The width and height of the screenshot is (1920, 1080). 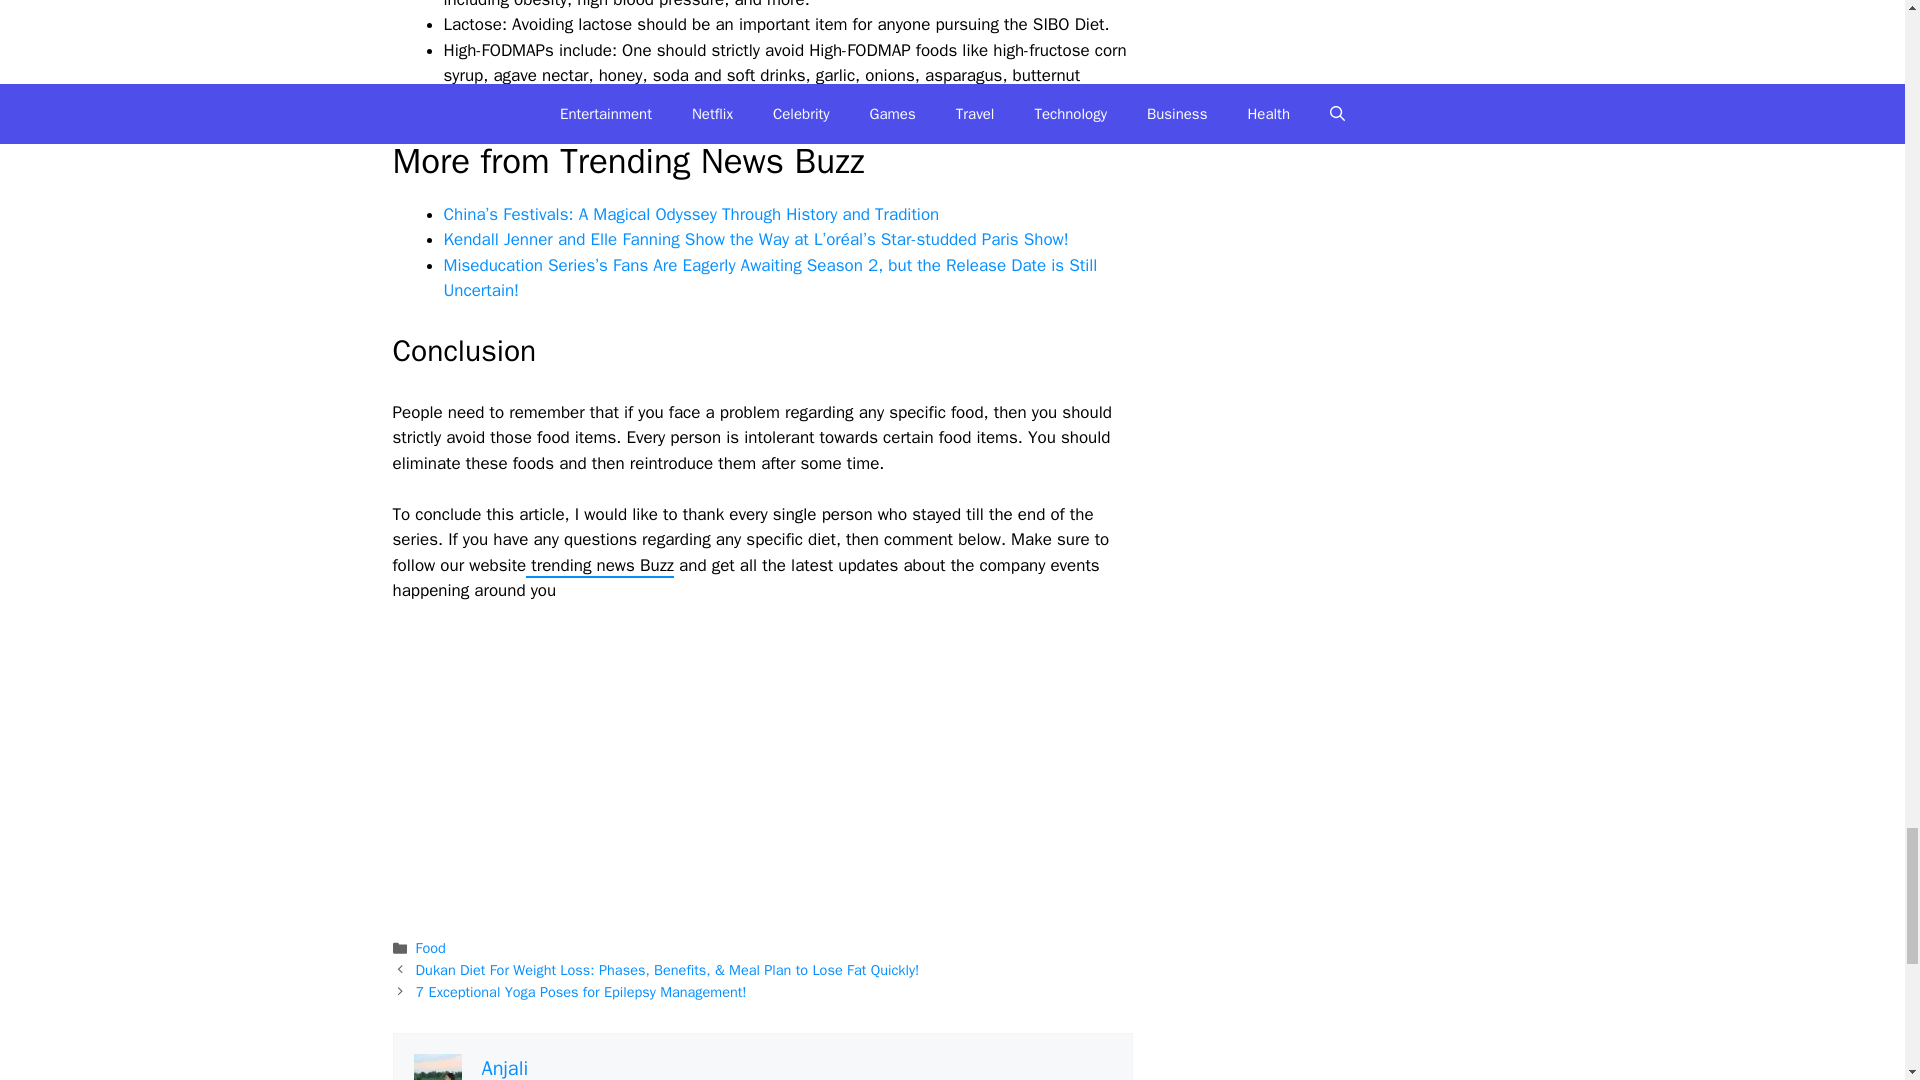 What do you see at coordinates (600, 566) in the screenshot?
I see `trending news Buzz` at bounding box center [600, 566].